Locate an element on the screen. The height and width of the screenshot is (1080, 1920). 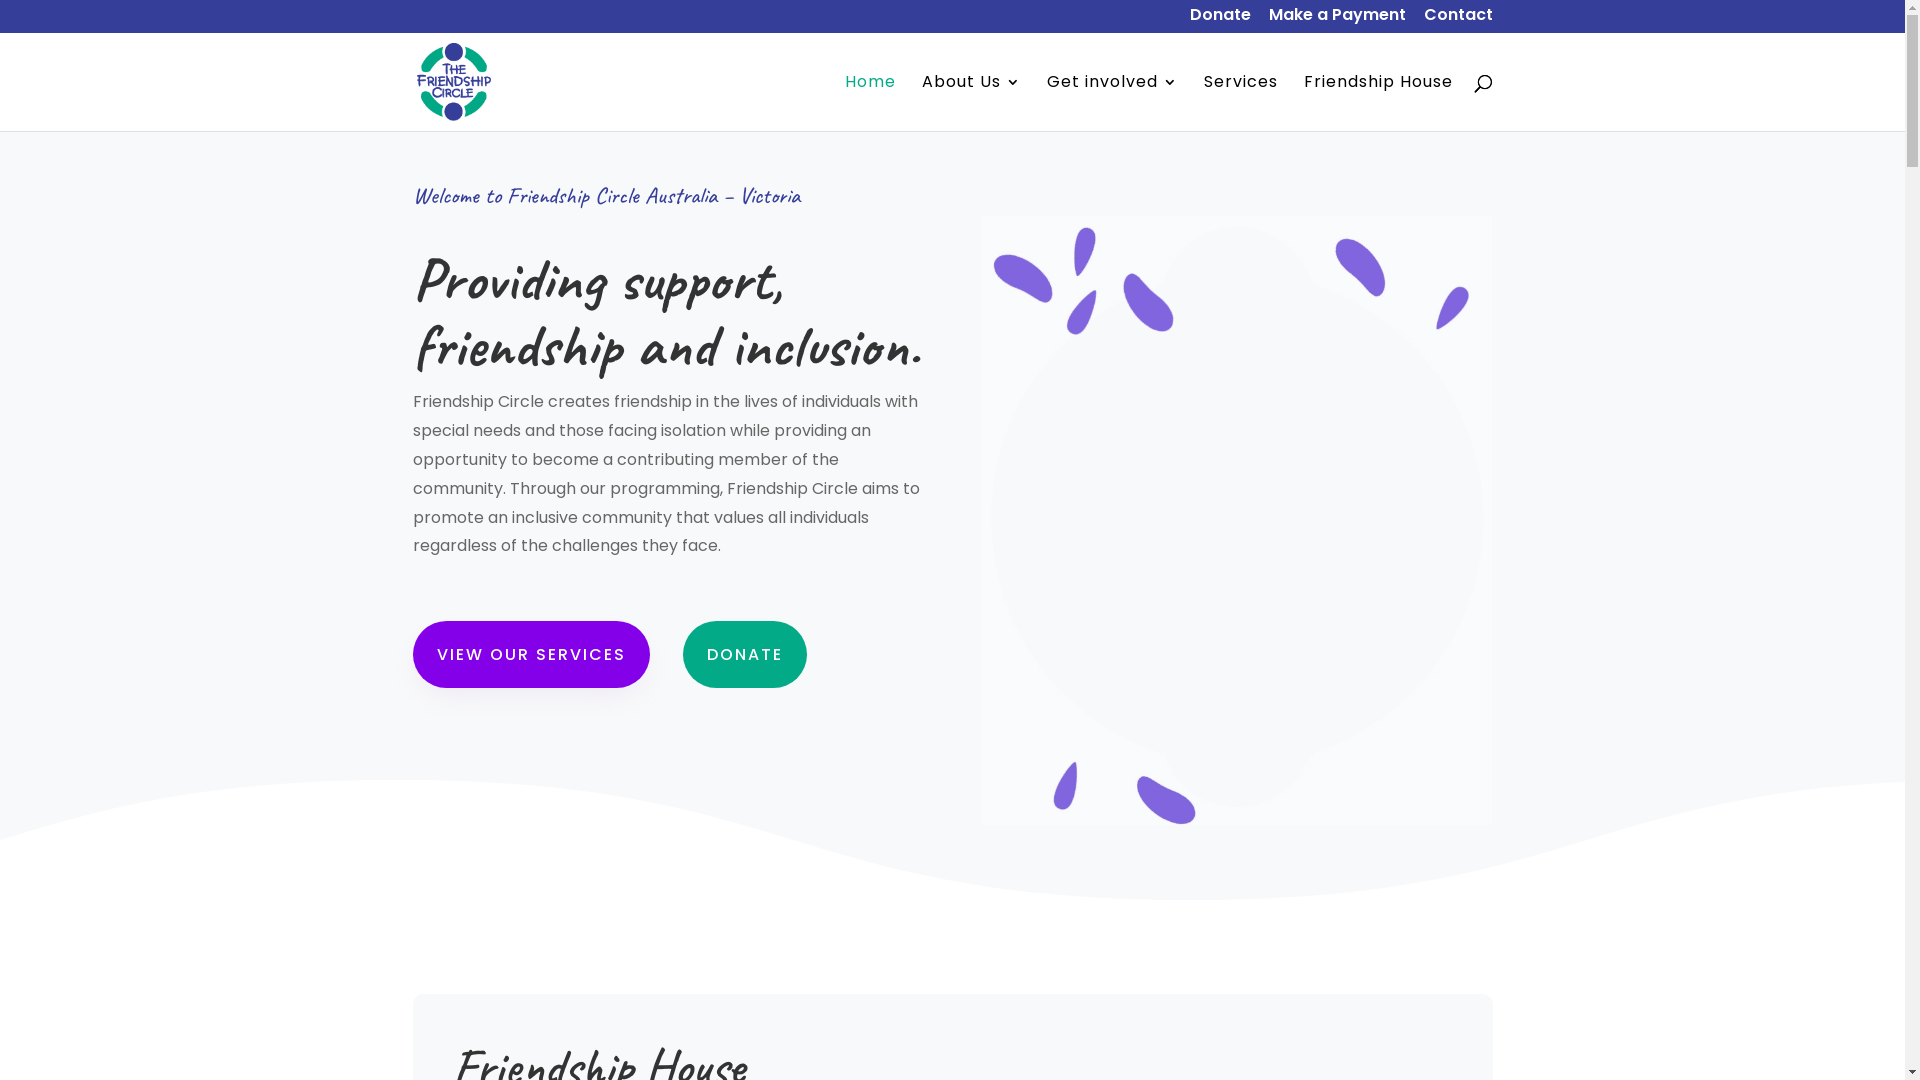
Donate is located at coordinates (1220, 21).